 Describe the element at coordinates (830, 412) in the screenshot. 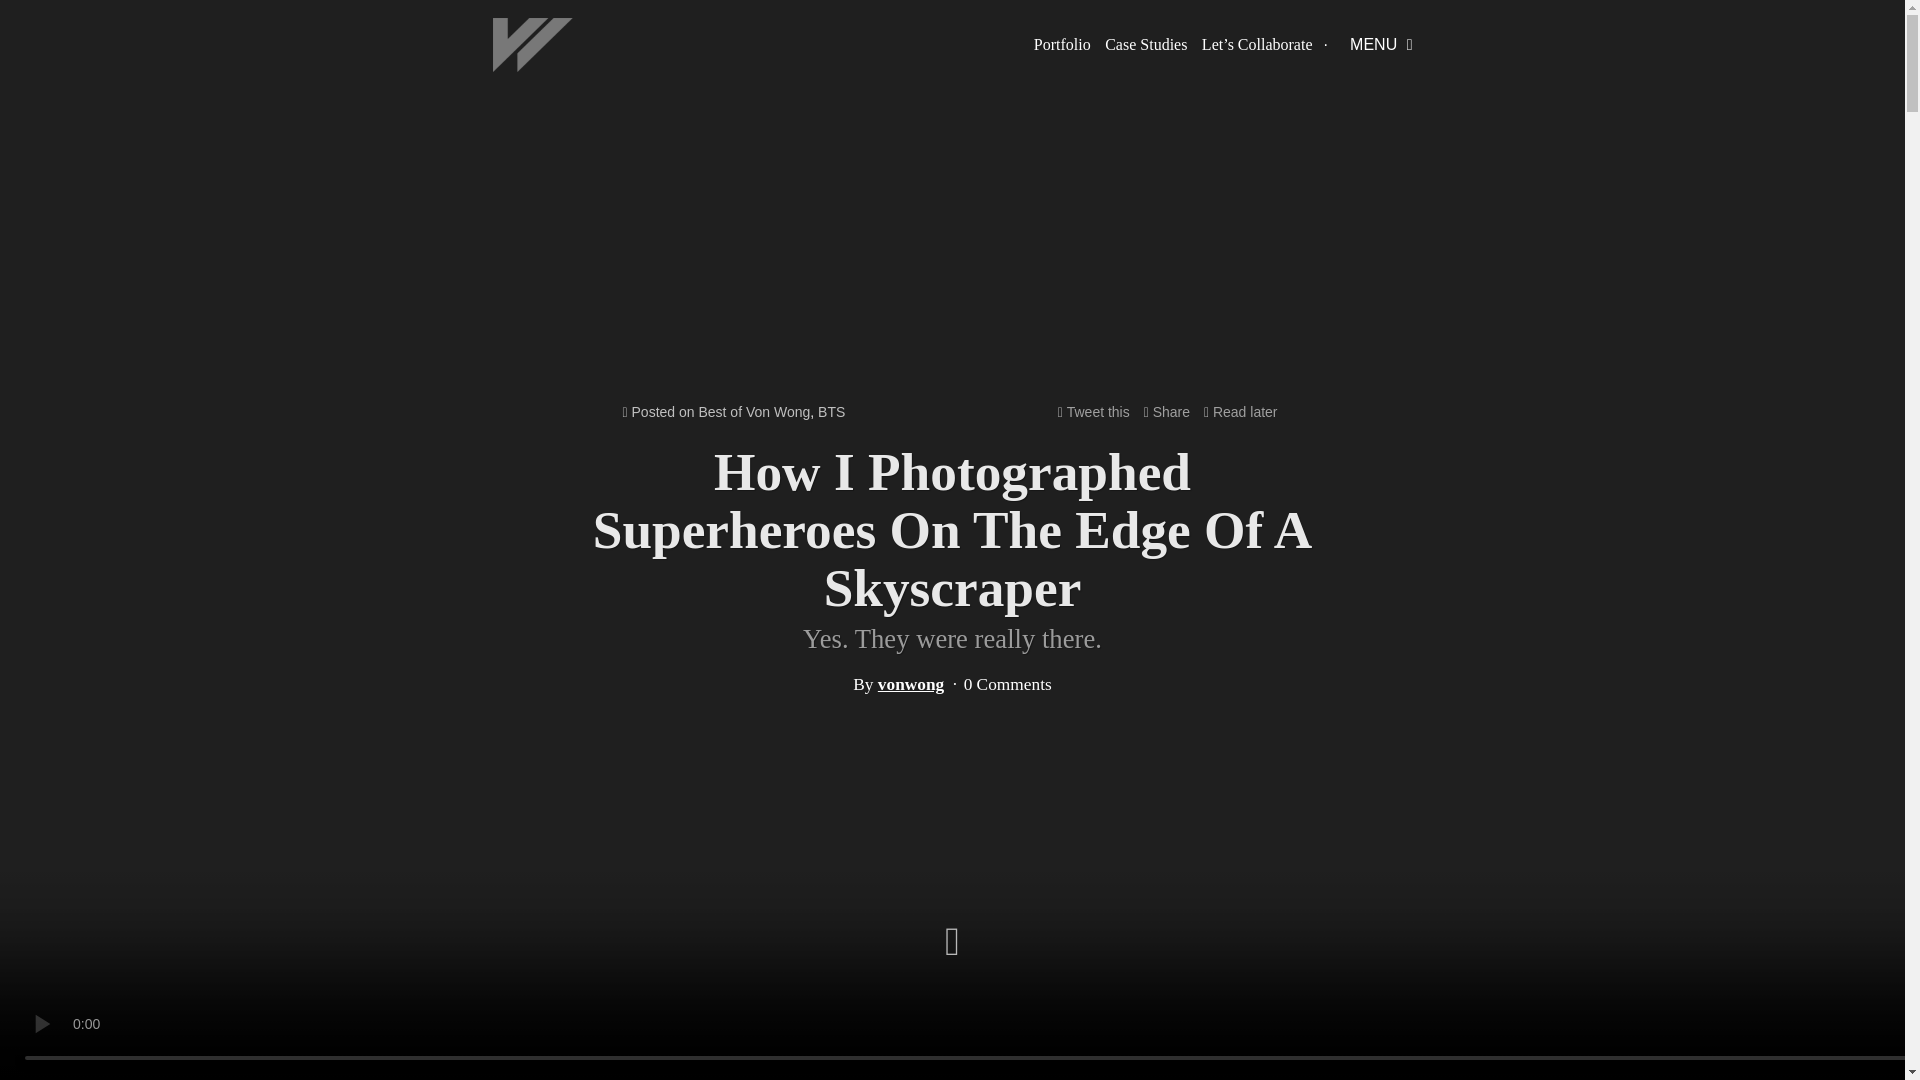

I see `BTS` at that location.